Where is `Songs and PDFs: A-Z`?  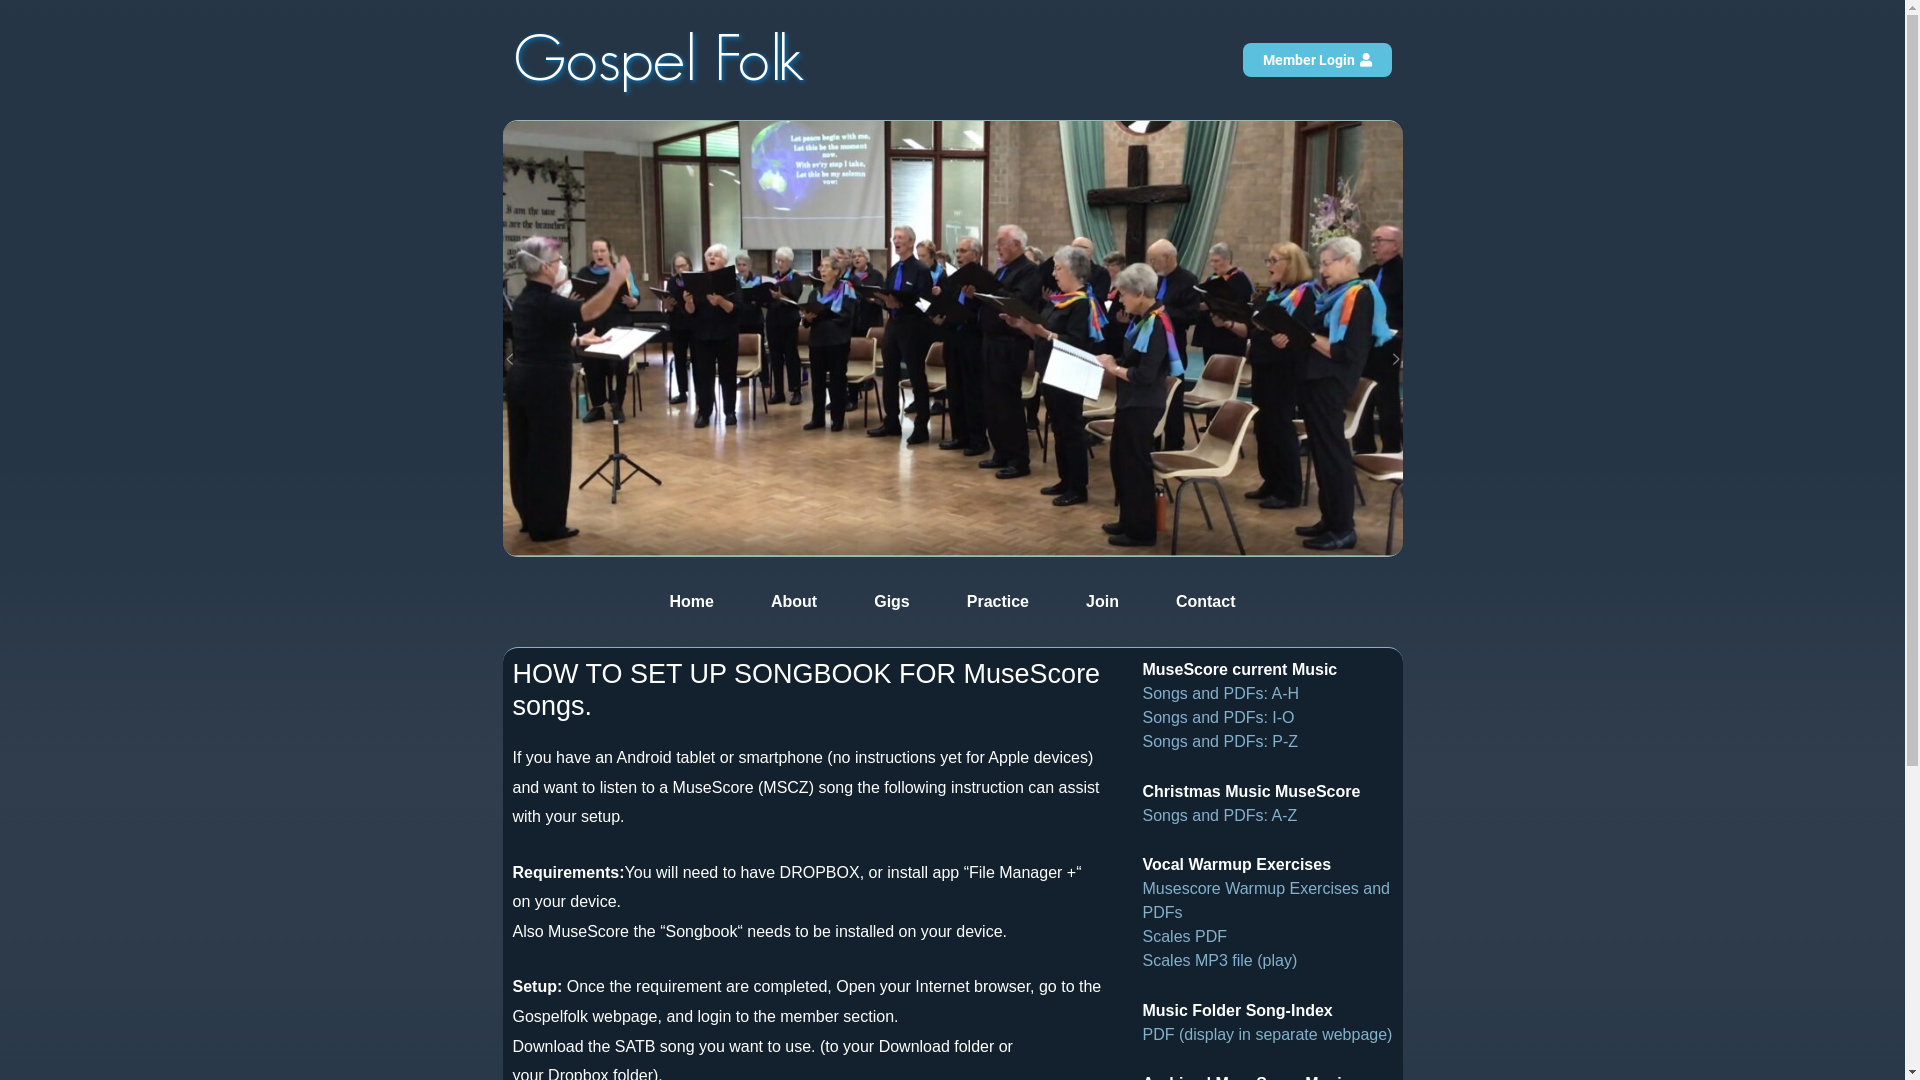 Songs and PDFs: A-Z is located at coordinates (1220, 816).